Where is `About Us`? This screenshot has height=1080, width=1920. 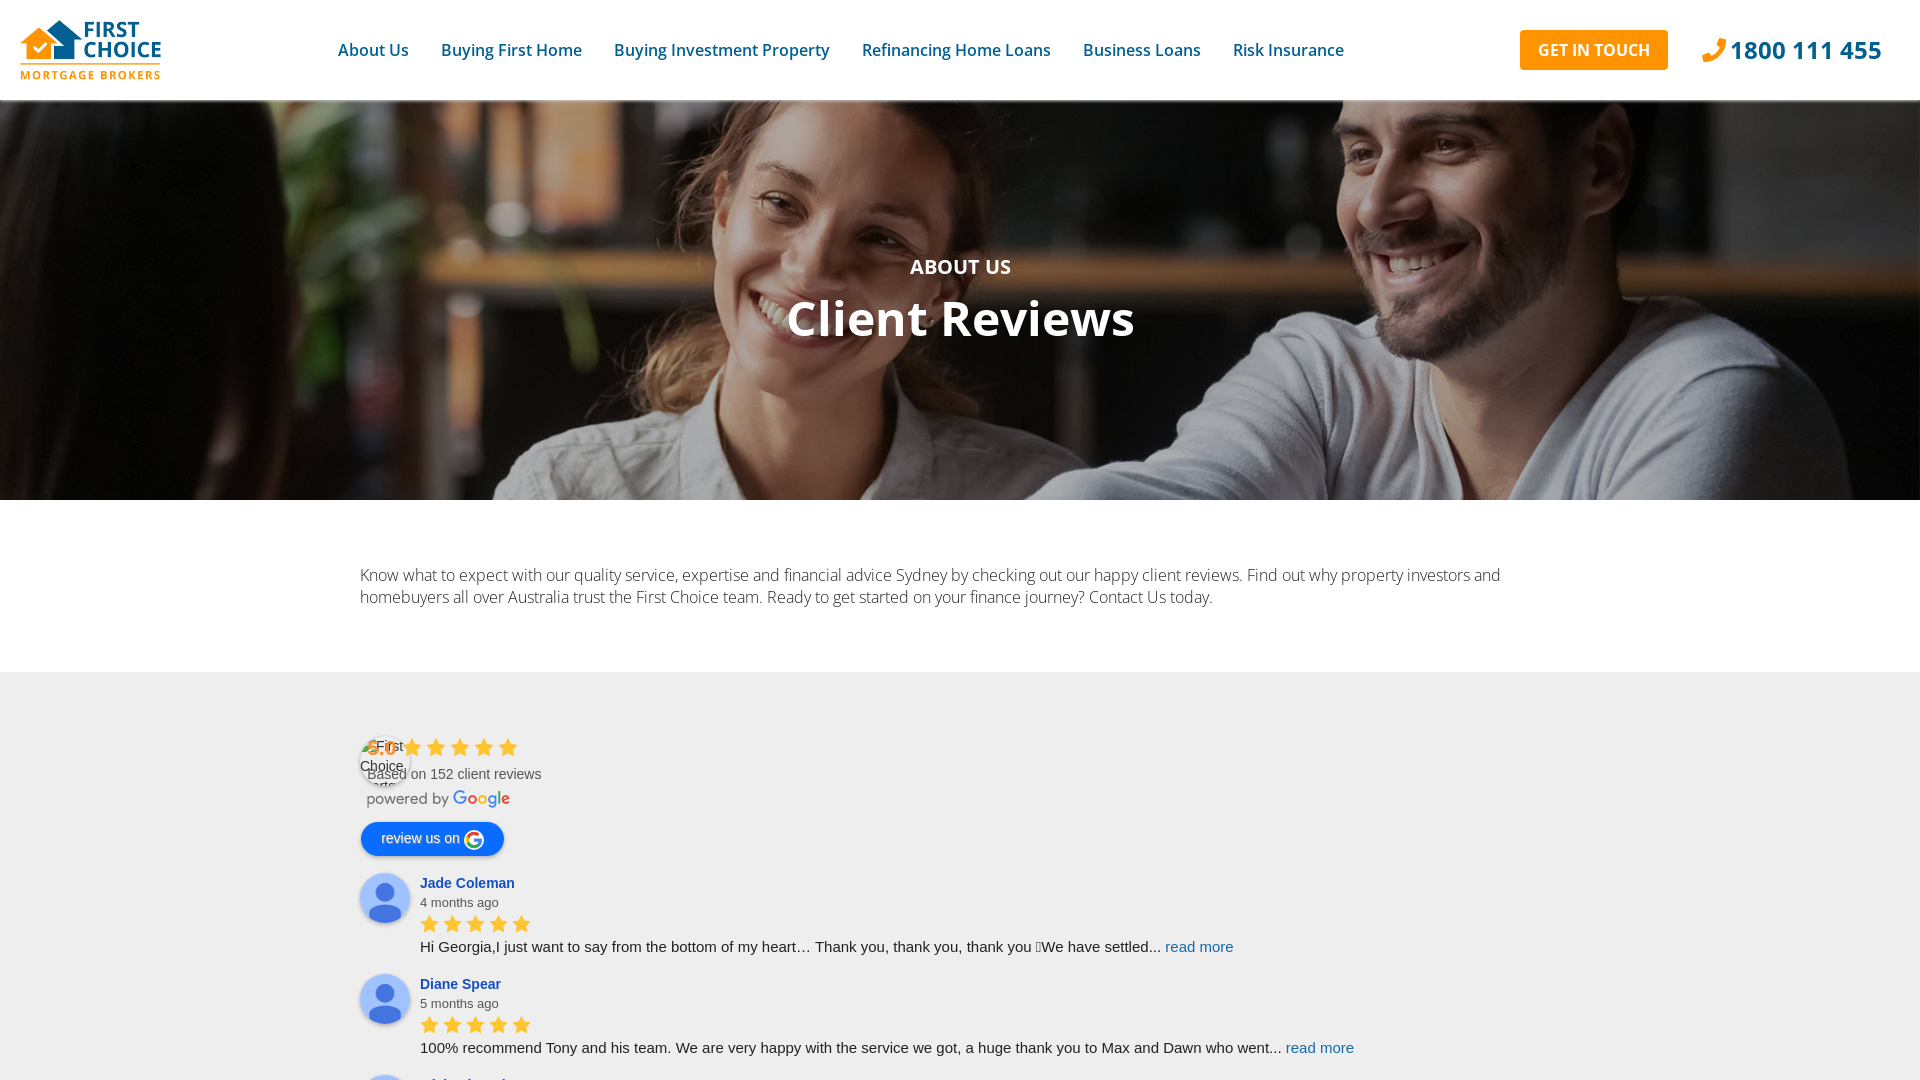 About Us is located at coordinates (374, 50).